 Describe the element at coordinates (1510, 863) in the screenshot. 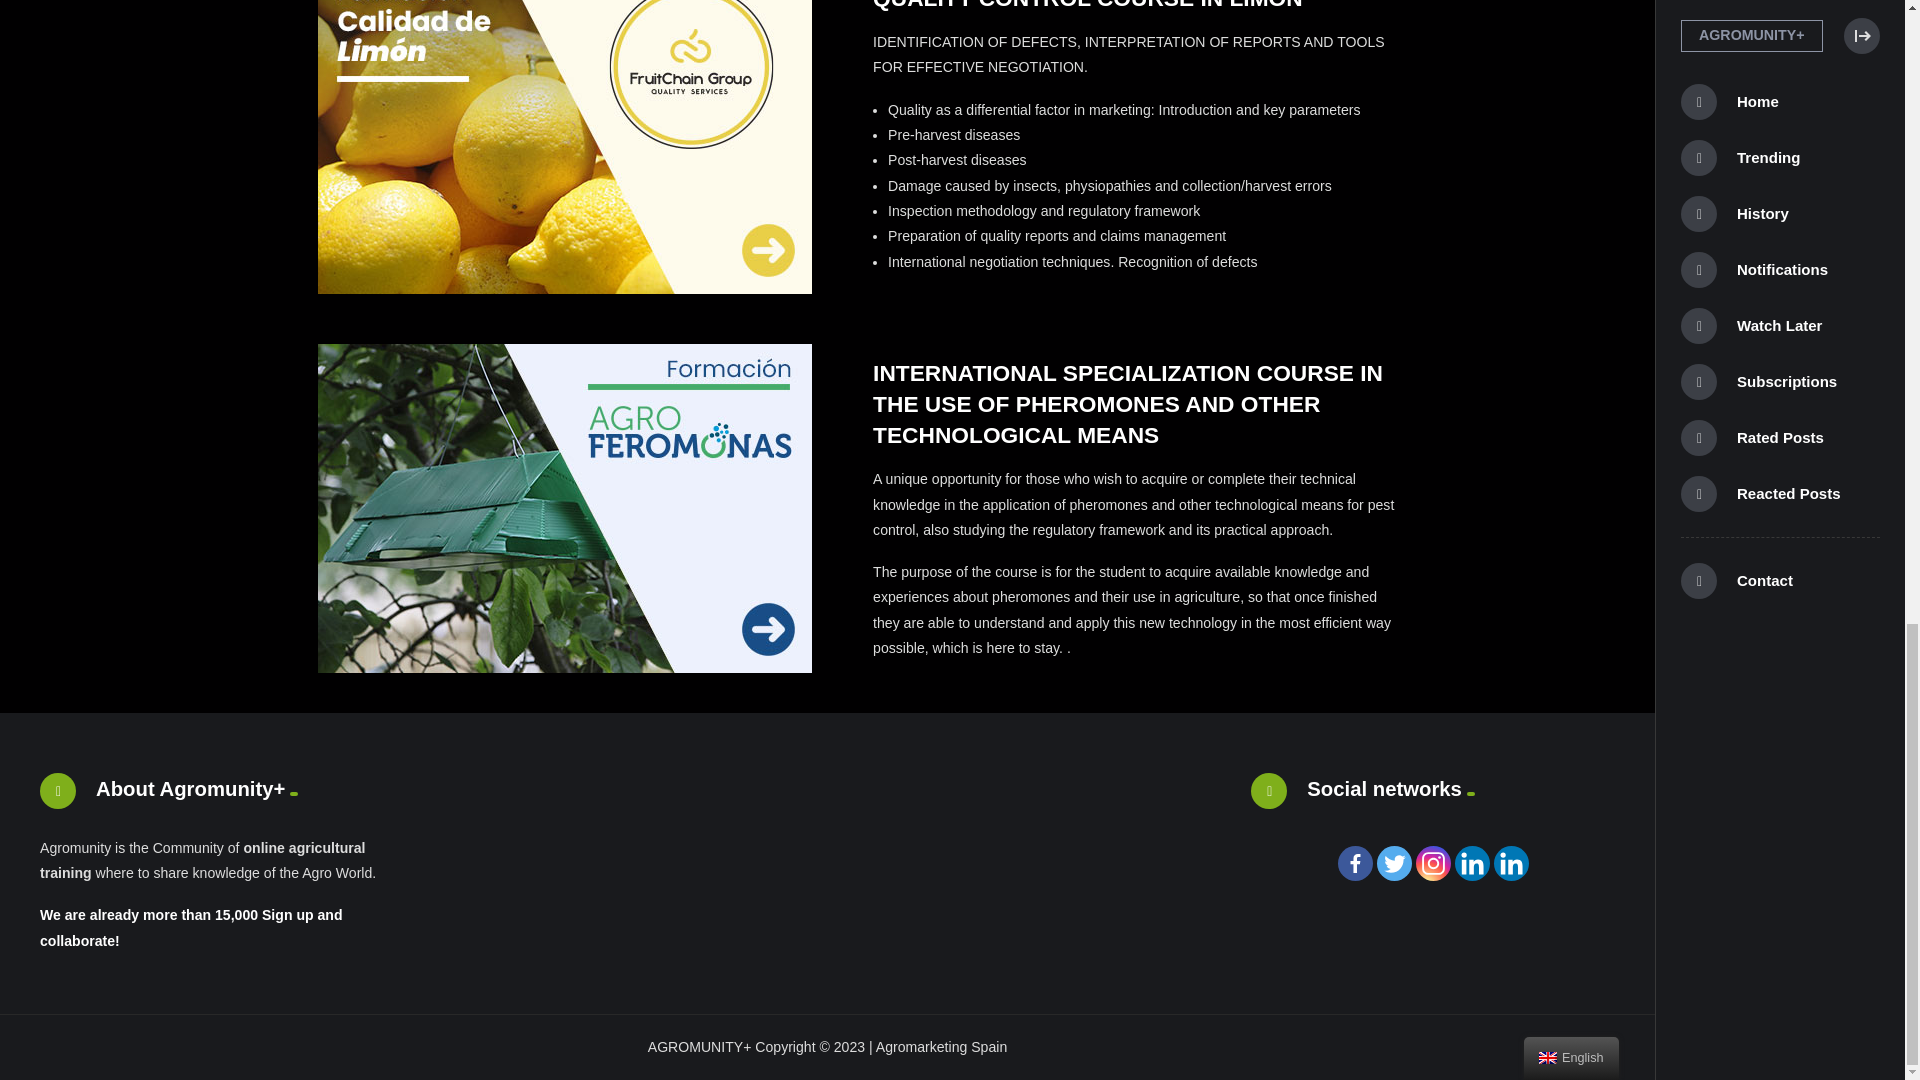

I see `linkedincompany` at that location.